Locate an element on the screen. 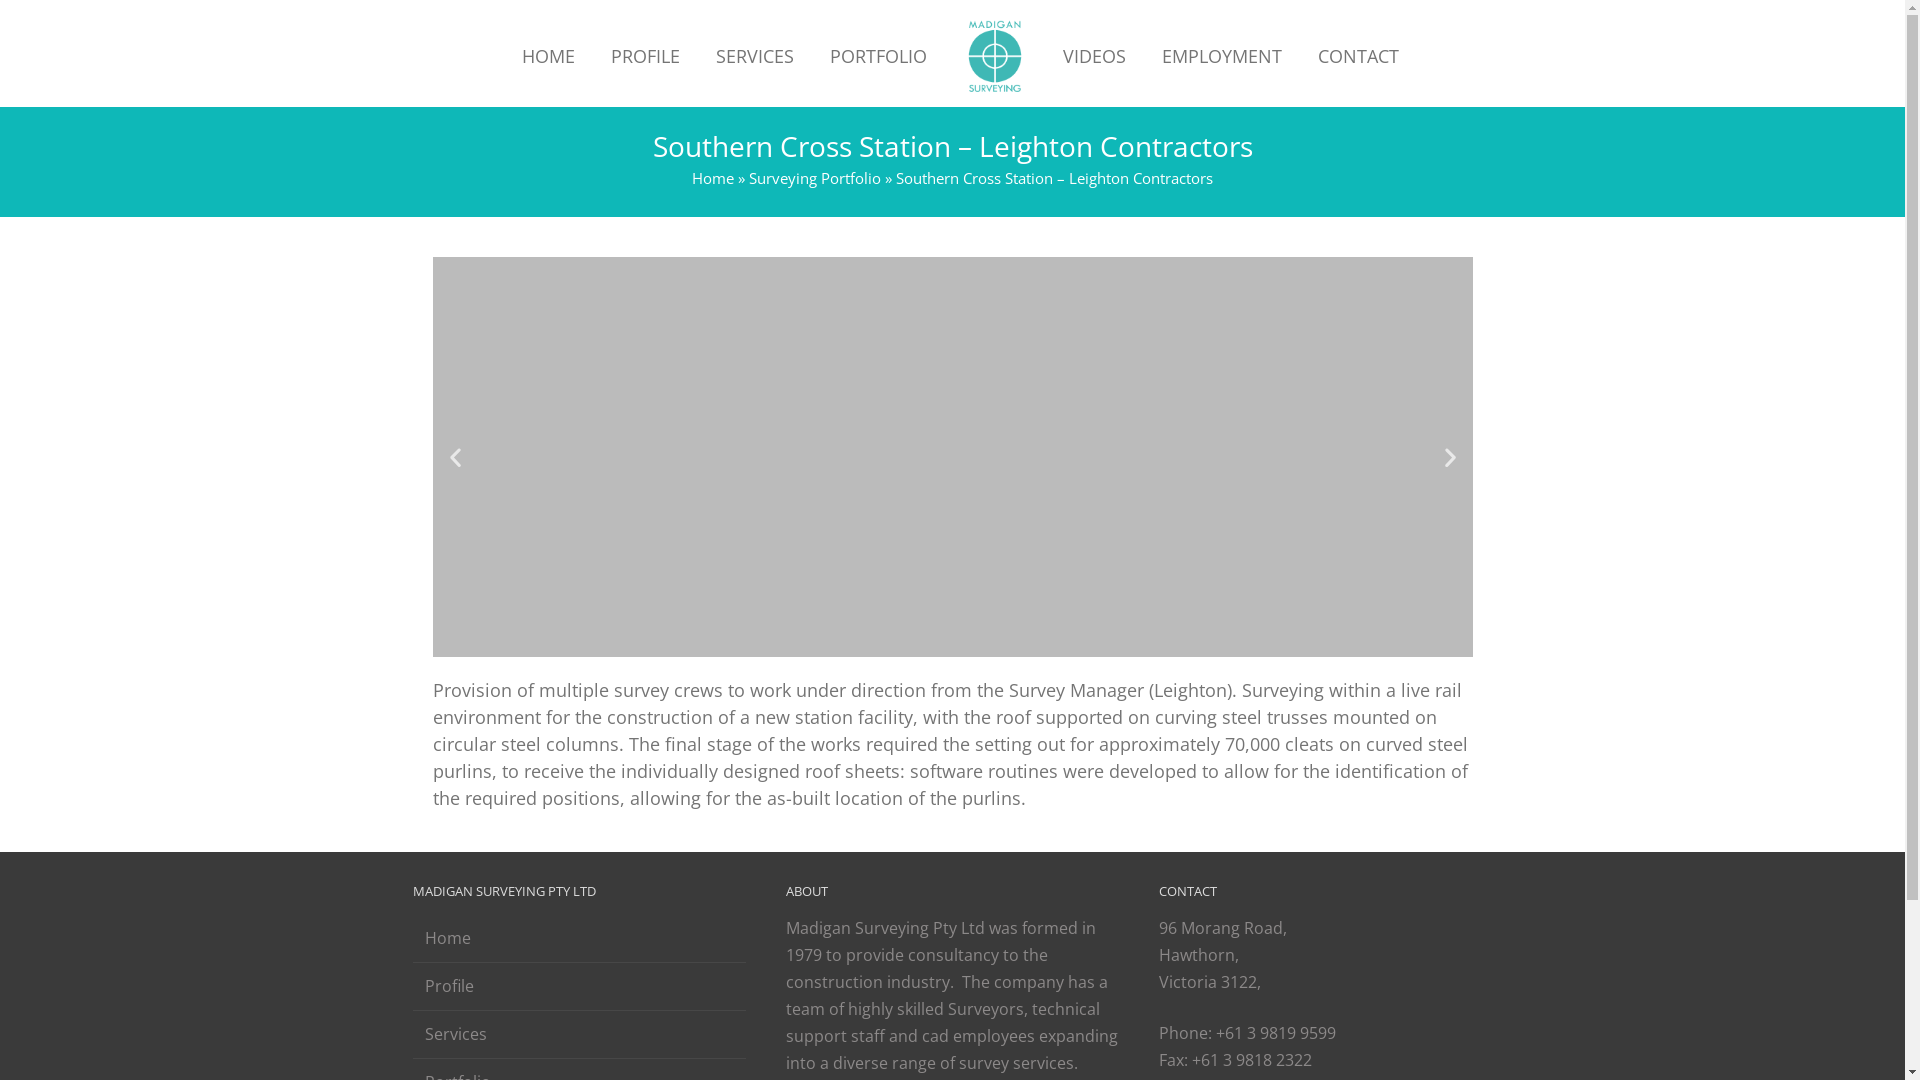 This screenshot has height=1080, width=1920. VIDEOS is located at coordinates (1094, 56).